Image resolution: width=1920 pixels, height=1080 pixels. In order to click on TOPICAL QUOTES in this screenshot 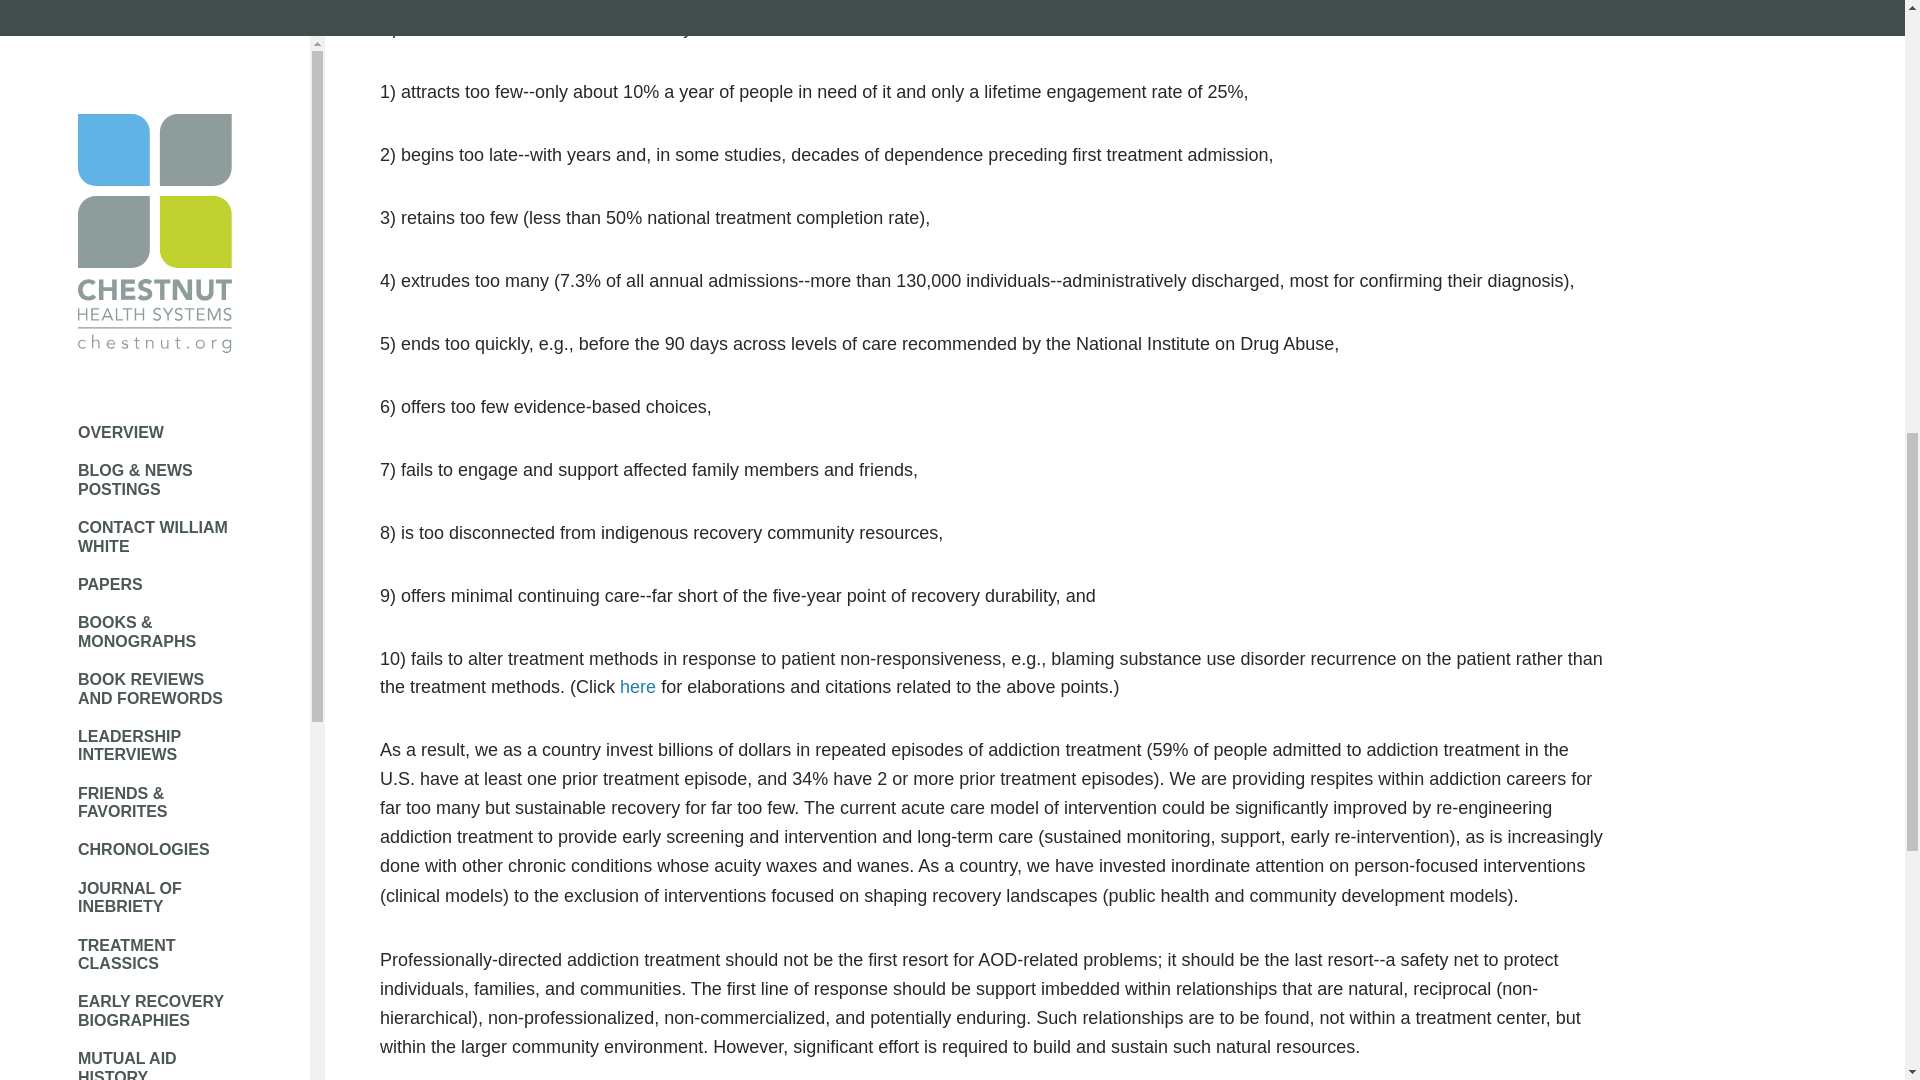, I will do `click(155, 170)`.